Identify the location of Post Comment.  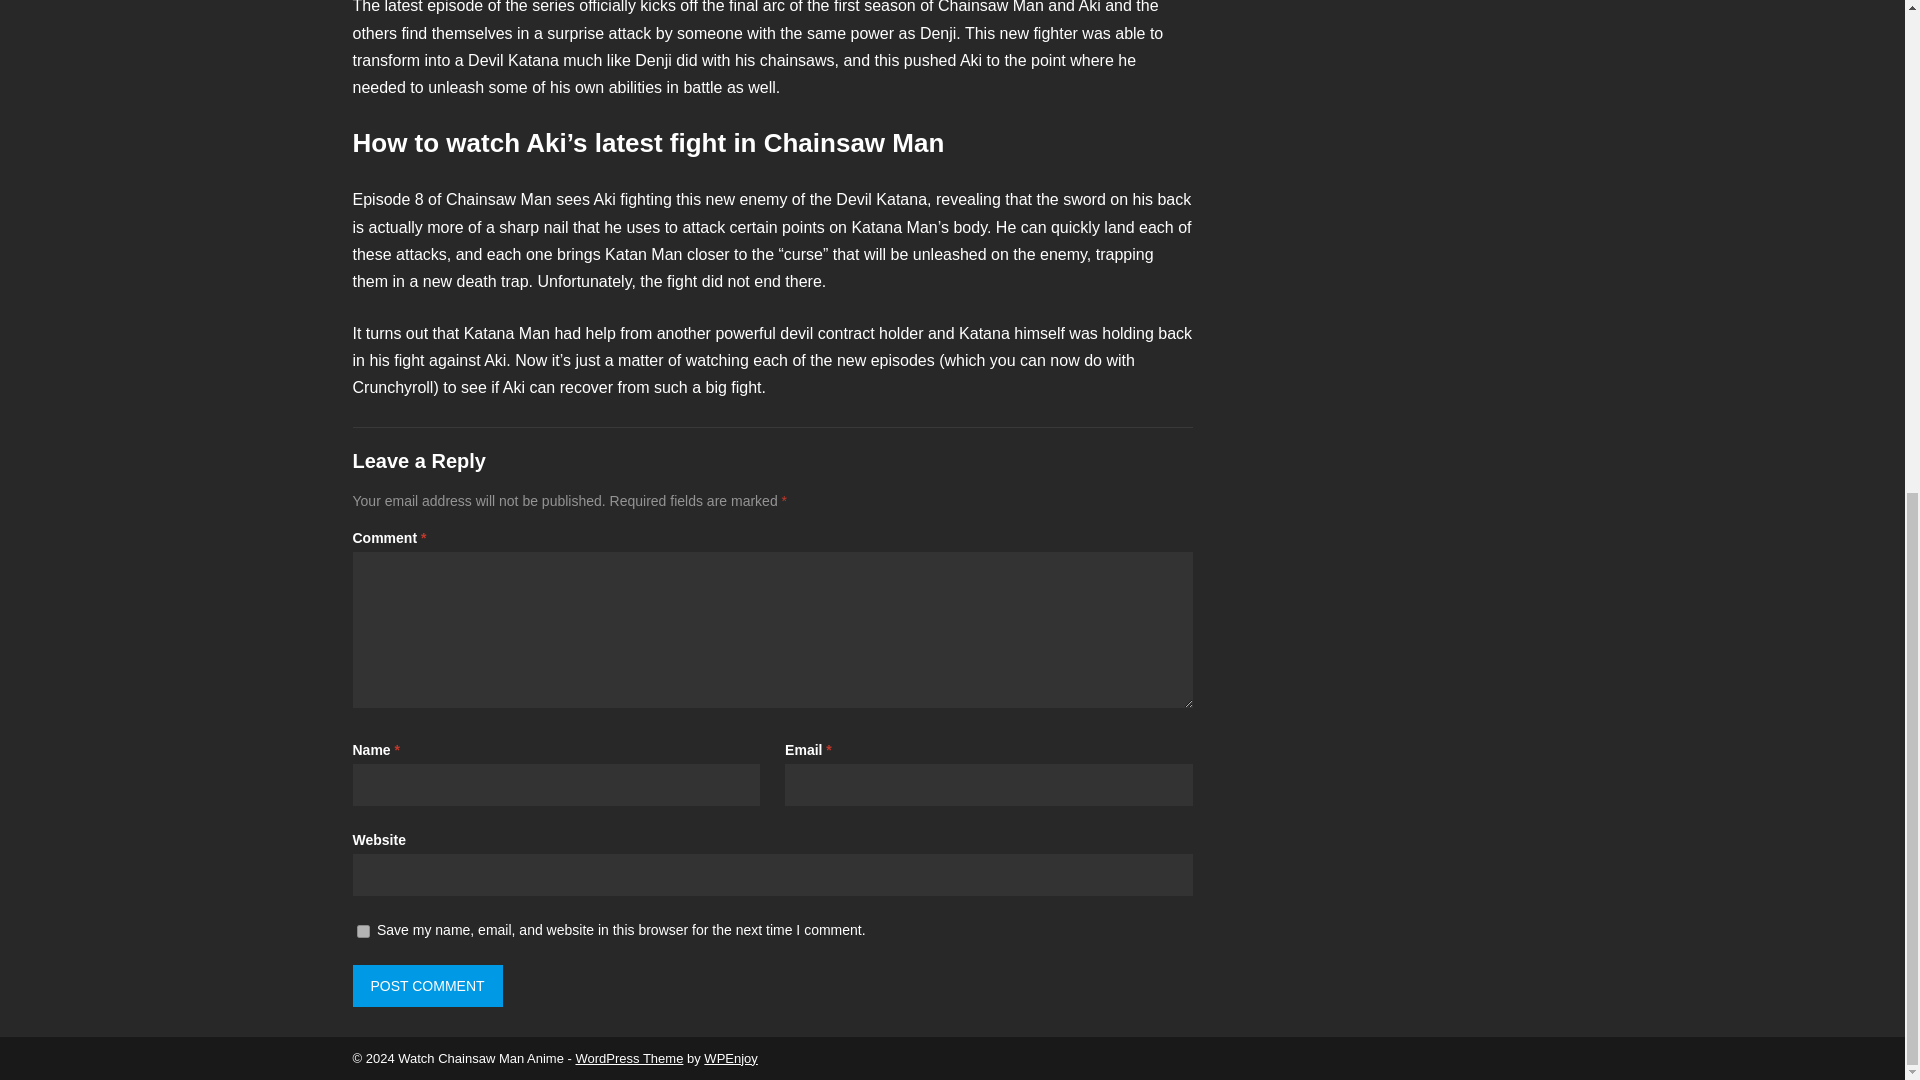
(426, 986).